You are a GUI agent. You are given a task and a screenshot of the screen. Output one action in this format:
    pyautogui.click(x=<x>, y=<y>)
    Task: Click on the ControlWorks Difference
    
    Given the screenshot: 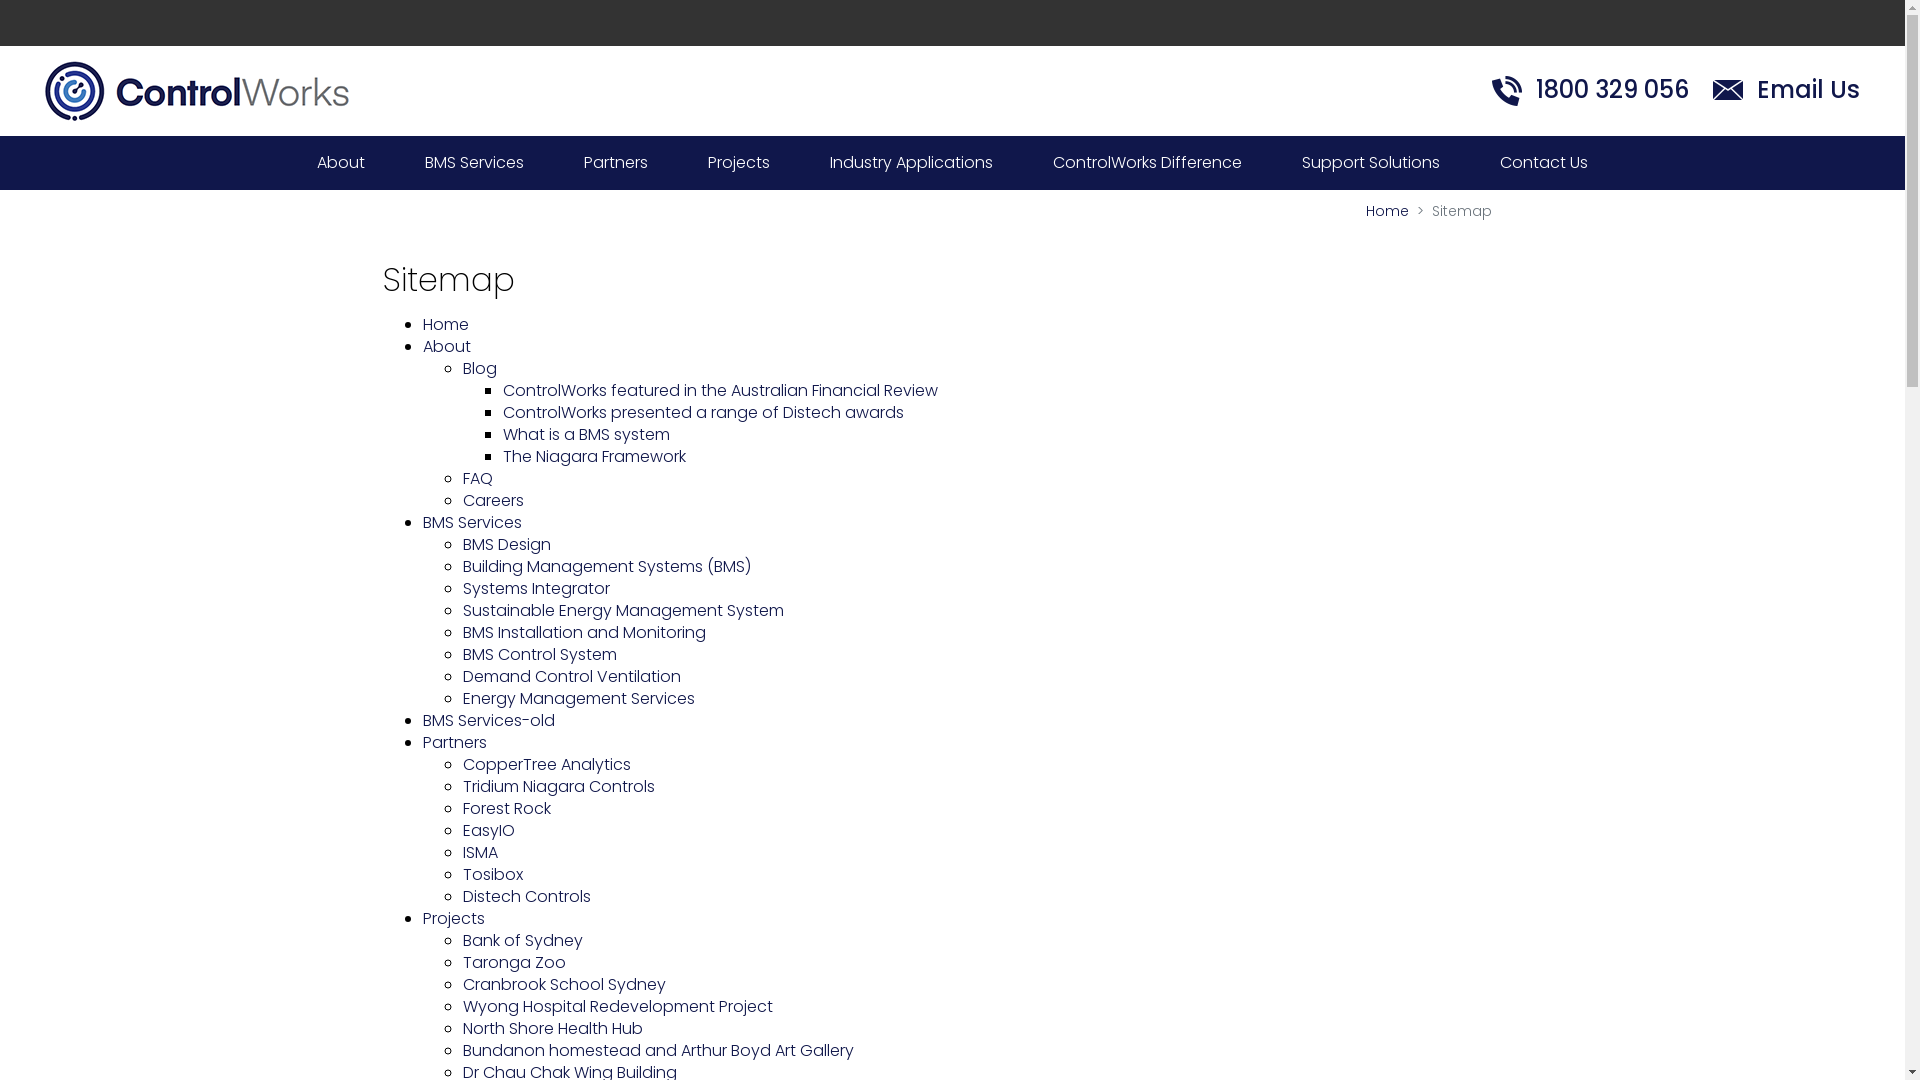 What is the action you would take?
    pyautogui.click(x=1148, y=163)
    